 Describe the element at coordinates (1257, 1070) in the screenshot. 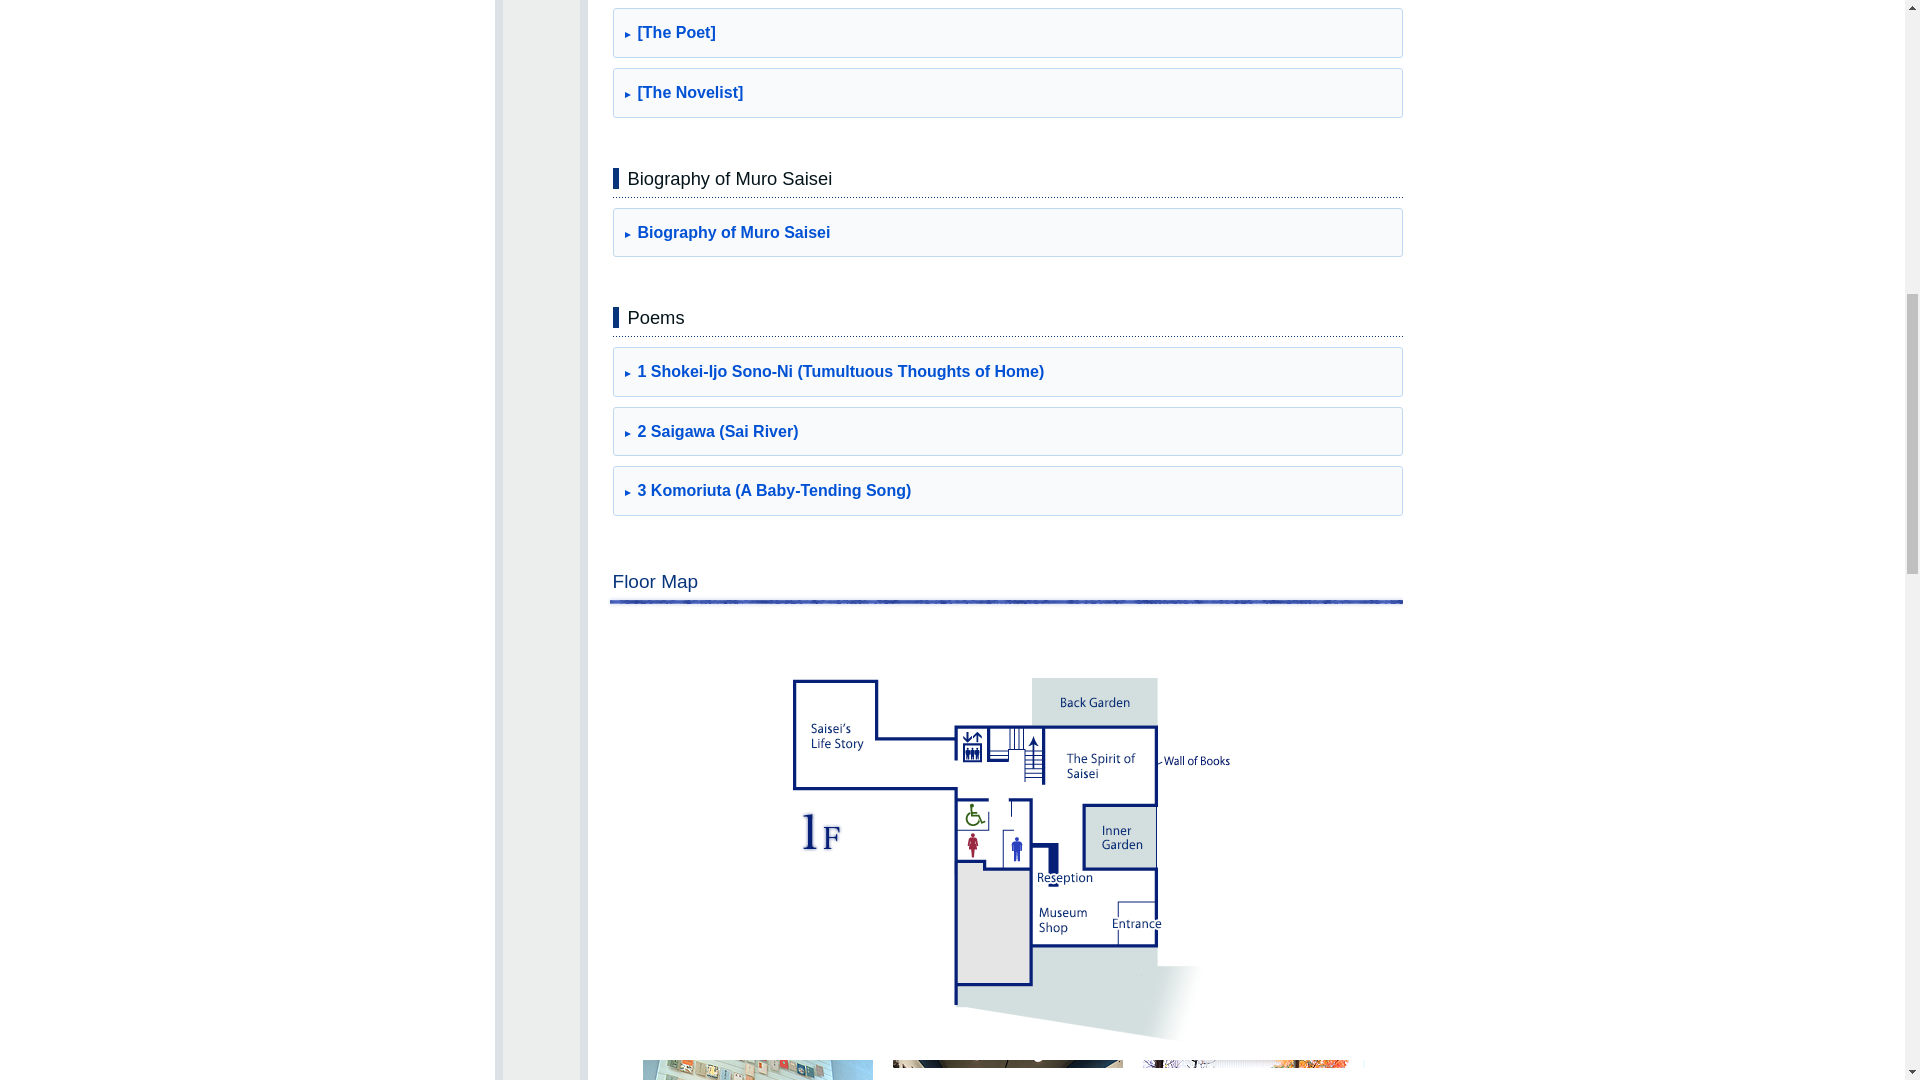

I see `Back Garden` at that location.